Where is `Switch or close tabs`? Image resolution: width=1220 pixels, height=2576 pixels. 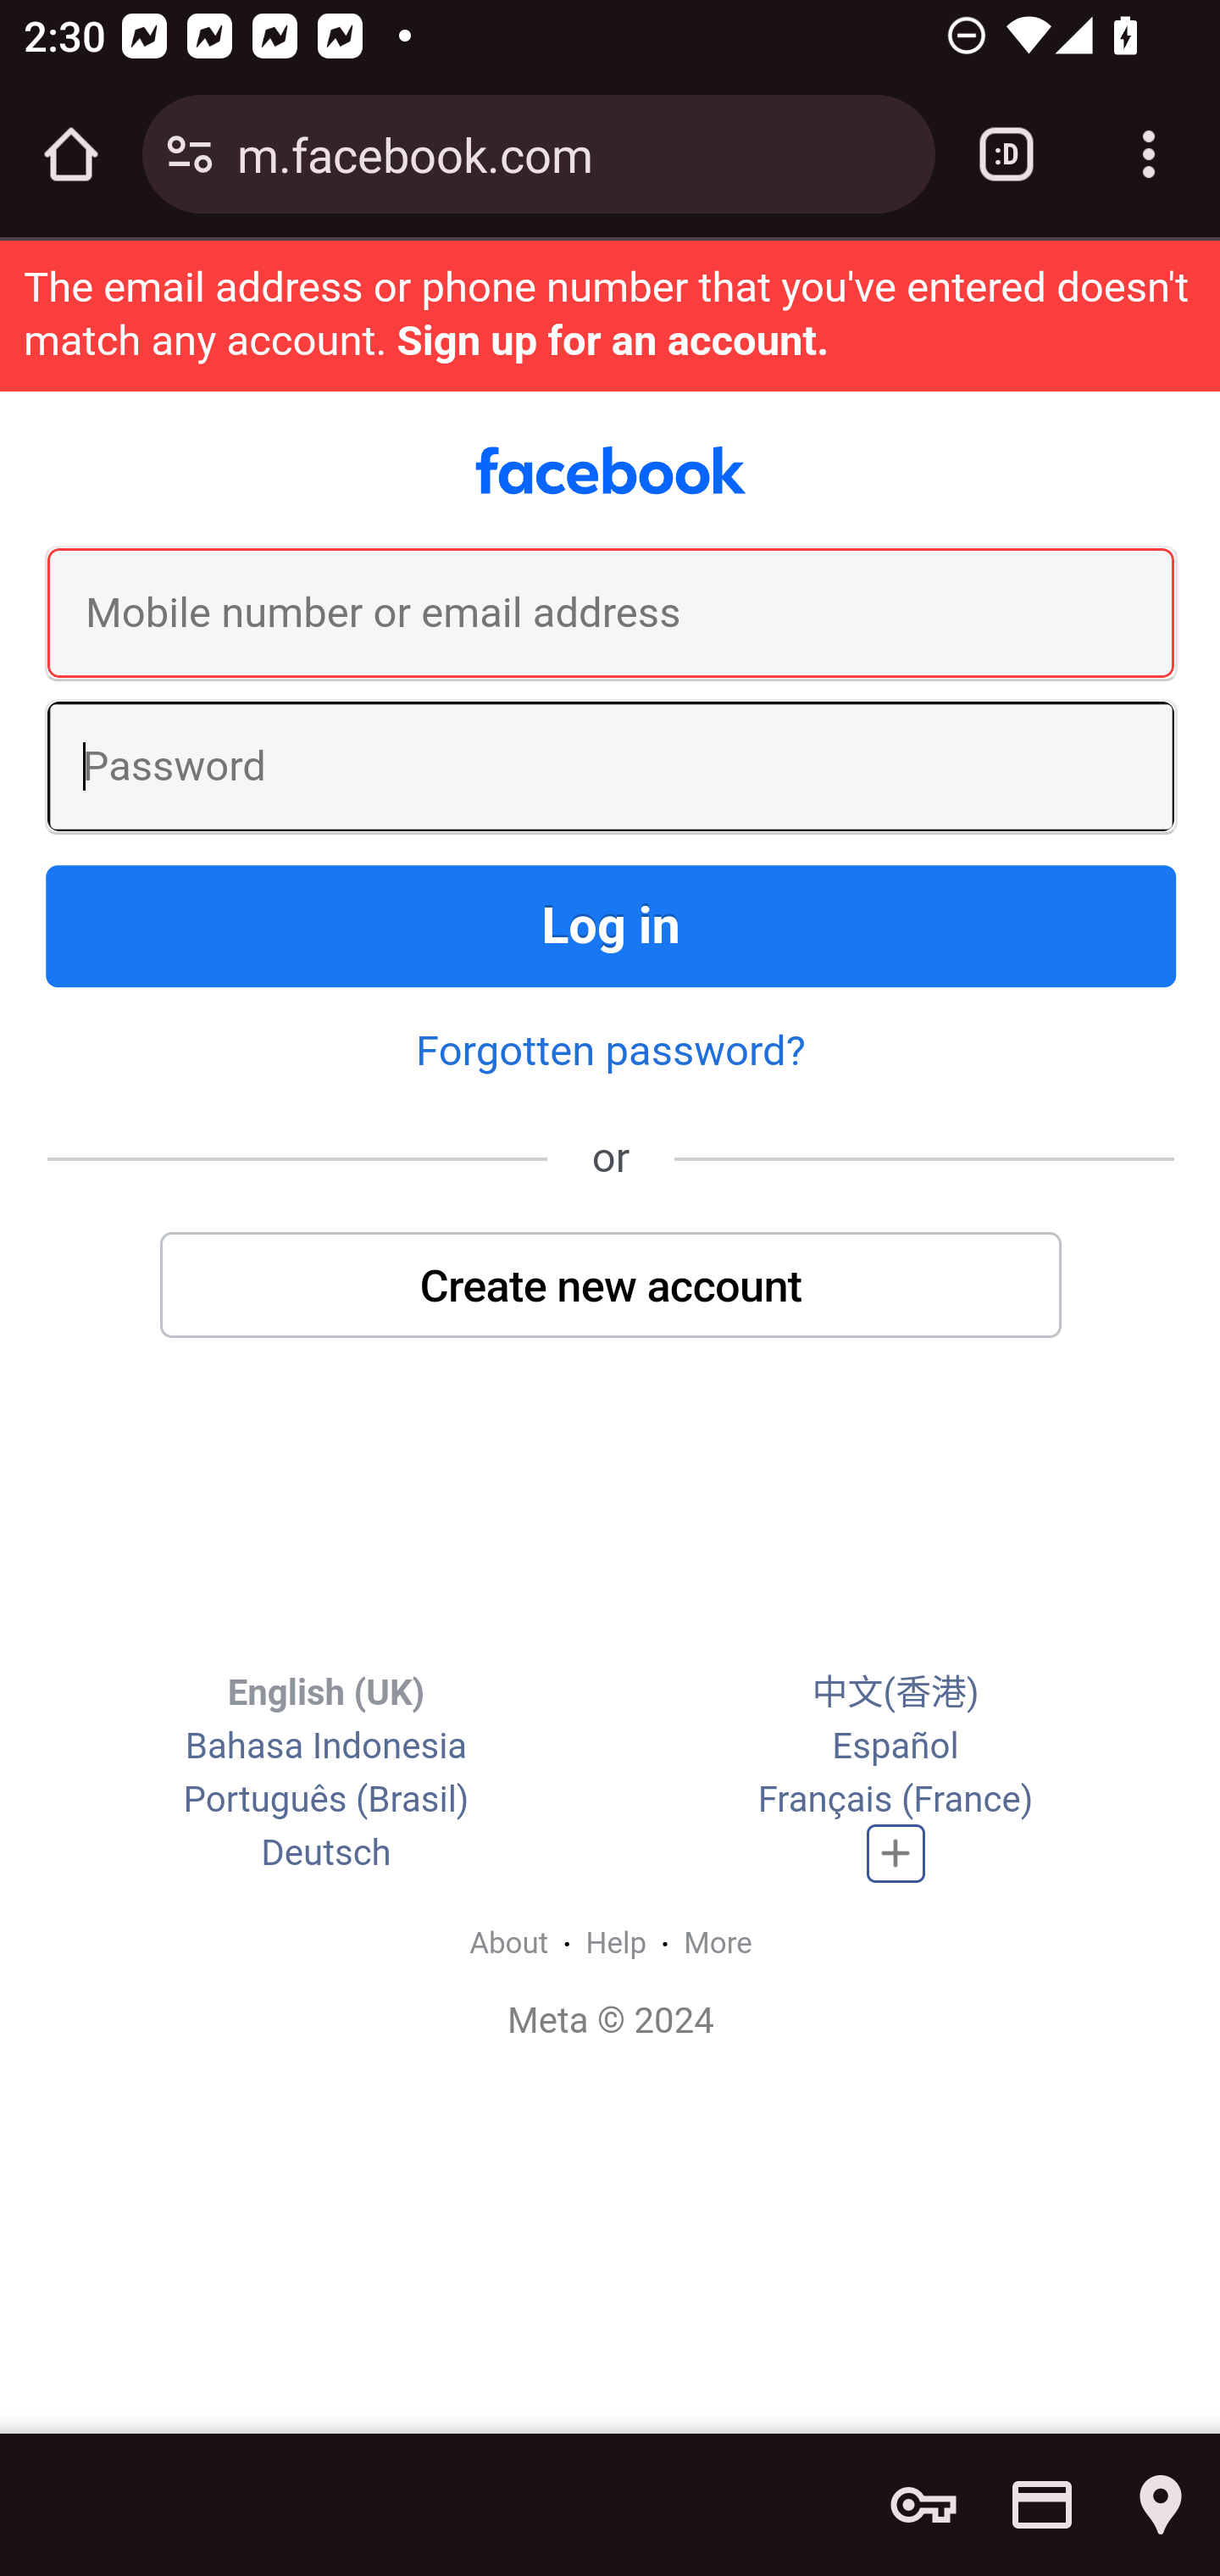 Switch or close tabs is located at coordinates (1006, 154).